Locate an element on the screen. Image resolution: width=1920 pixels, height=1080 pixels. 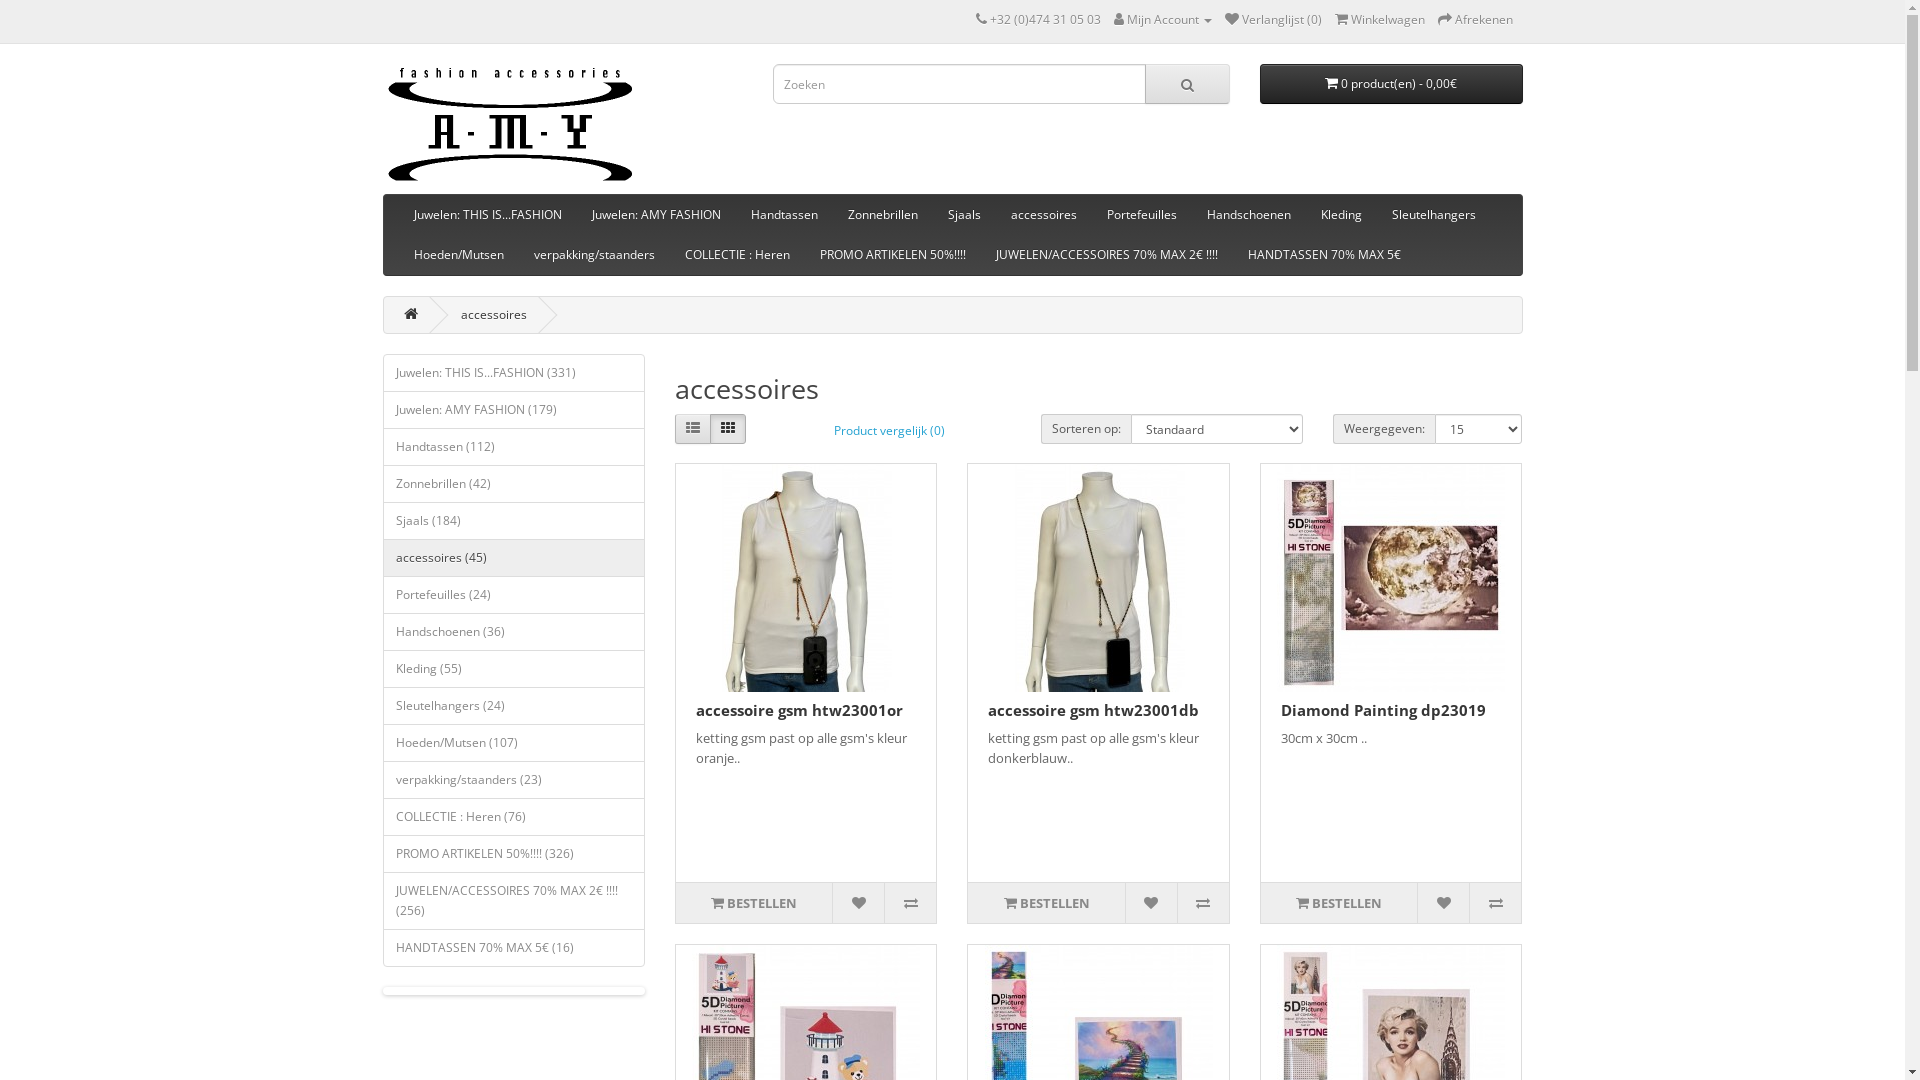
Juwelen: AMY FASHION (179) is located at coordinates (514, 410).